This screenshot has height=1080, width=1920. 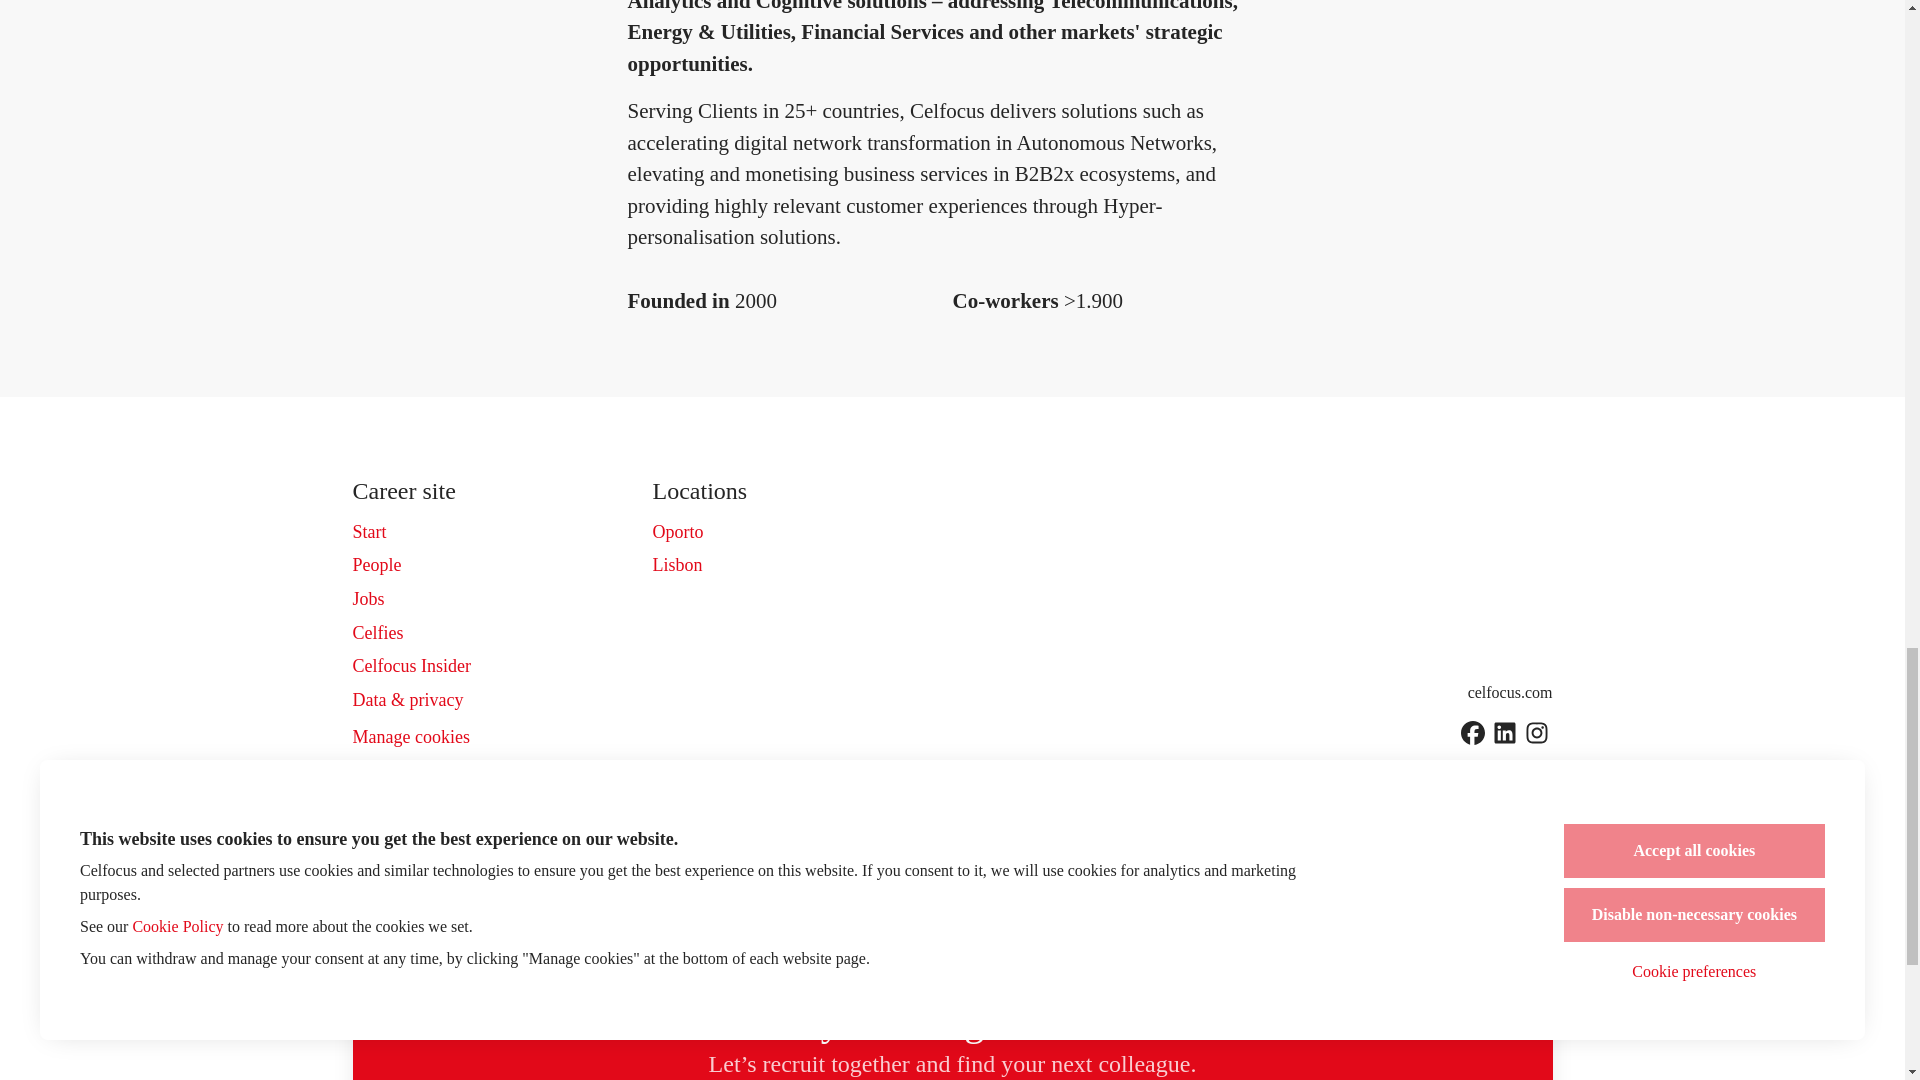 What do you see at coordinates (377, 632) in the screenshot?
I see `Celfies` at bounding box center [377, 632].